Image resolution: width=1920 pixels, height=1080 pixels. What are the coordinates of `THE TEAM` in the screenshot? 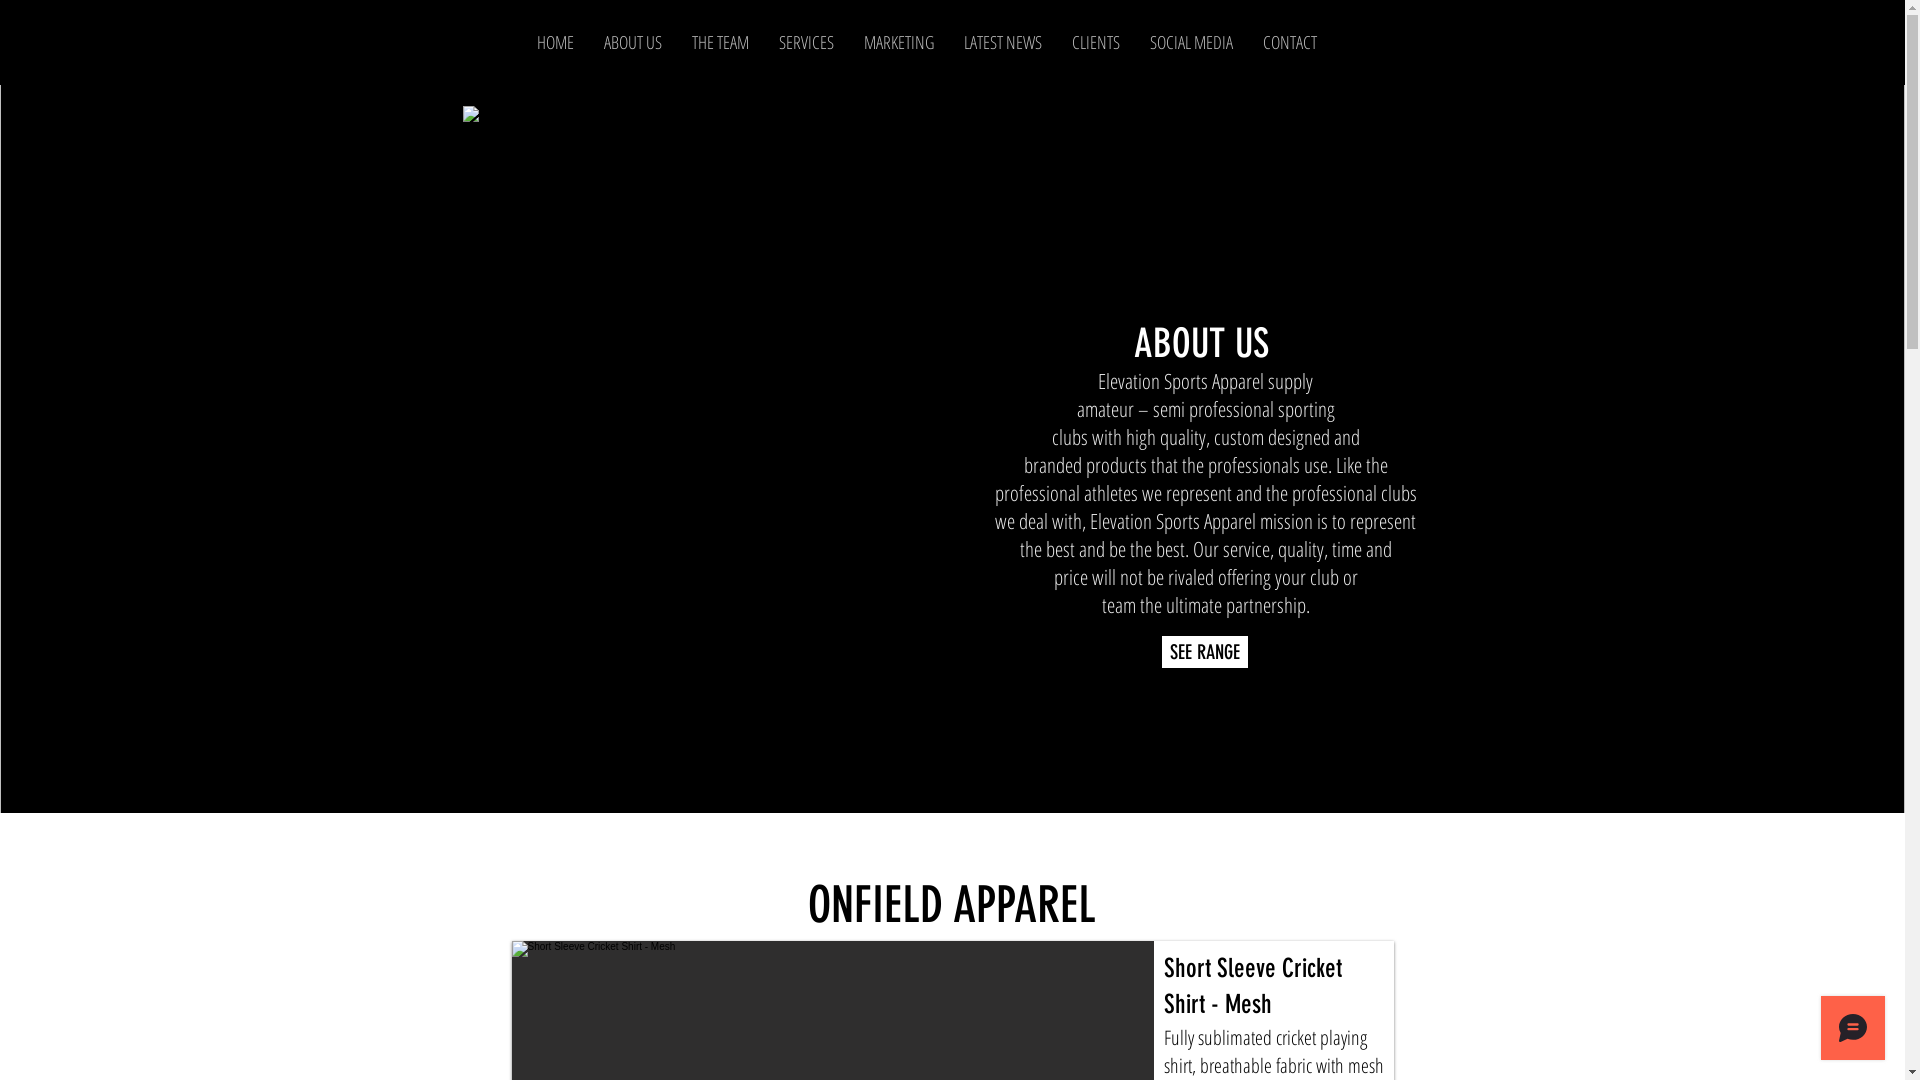 It's located at (720, 42).